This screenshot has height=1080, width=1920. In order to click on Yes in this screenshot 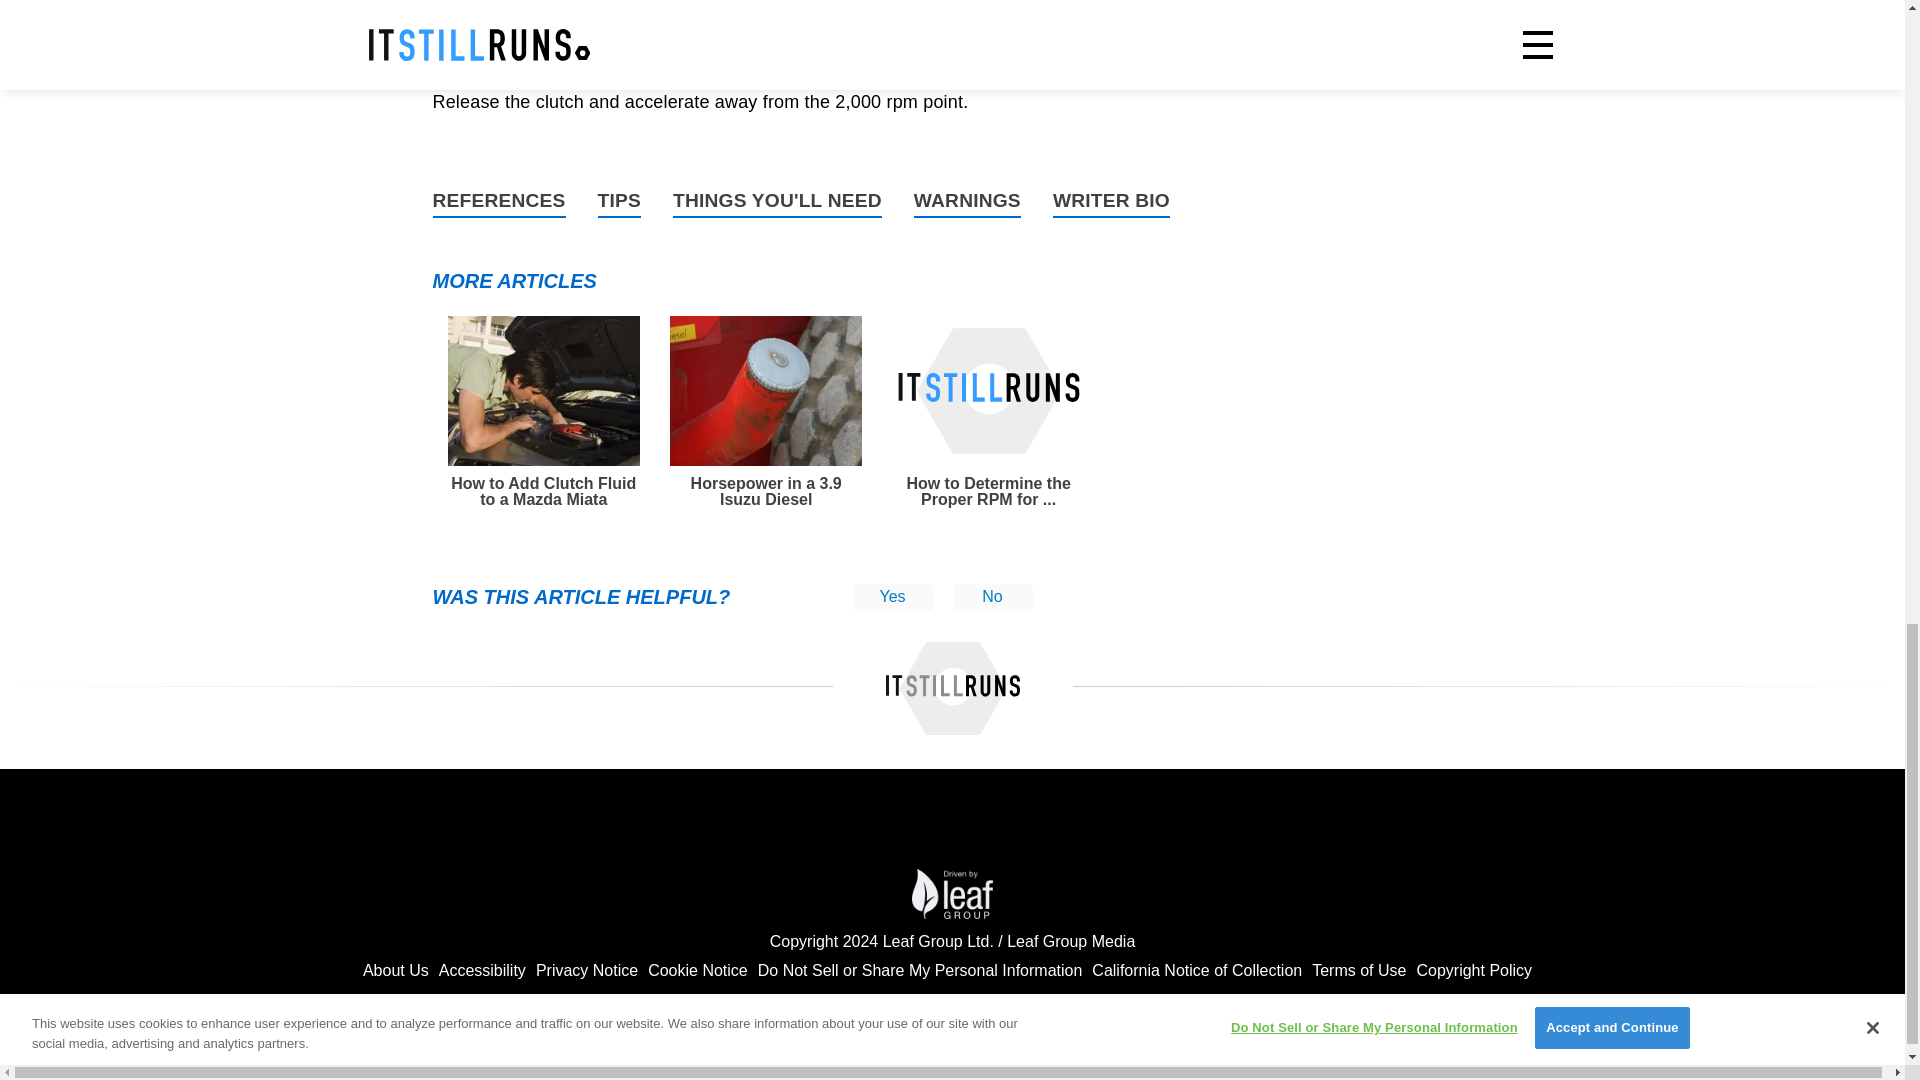, I will do `click(892, 597)`.